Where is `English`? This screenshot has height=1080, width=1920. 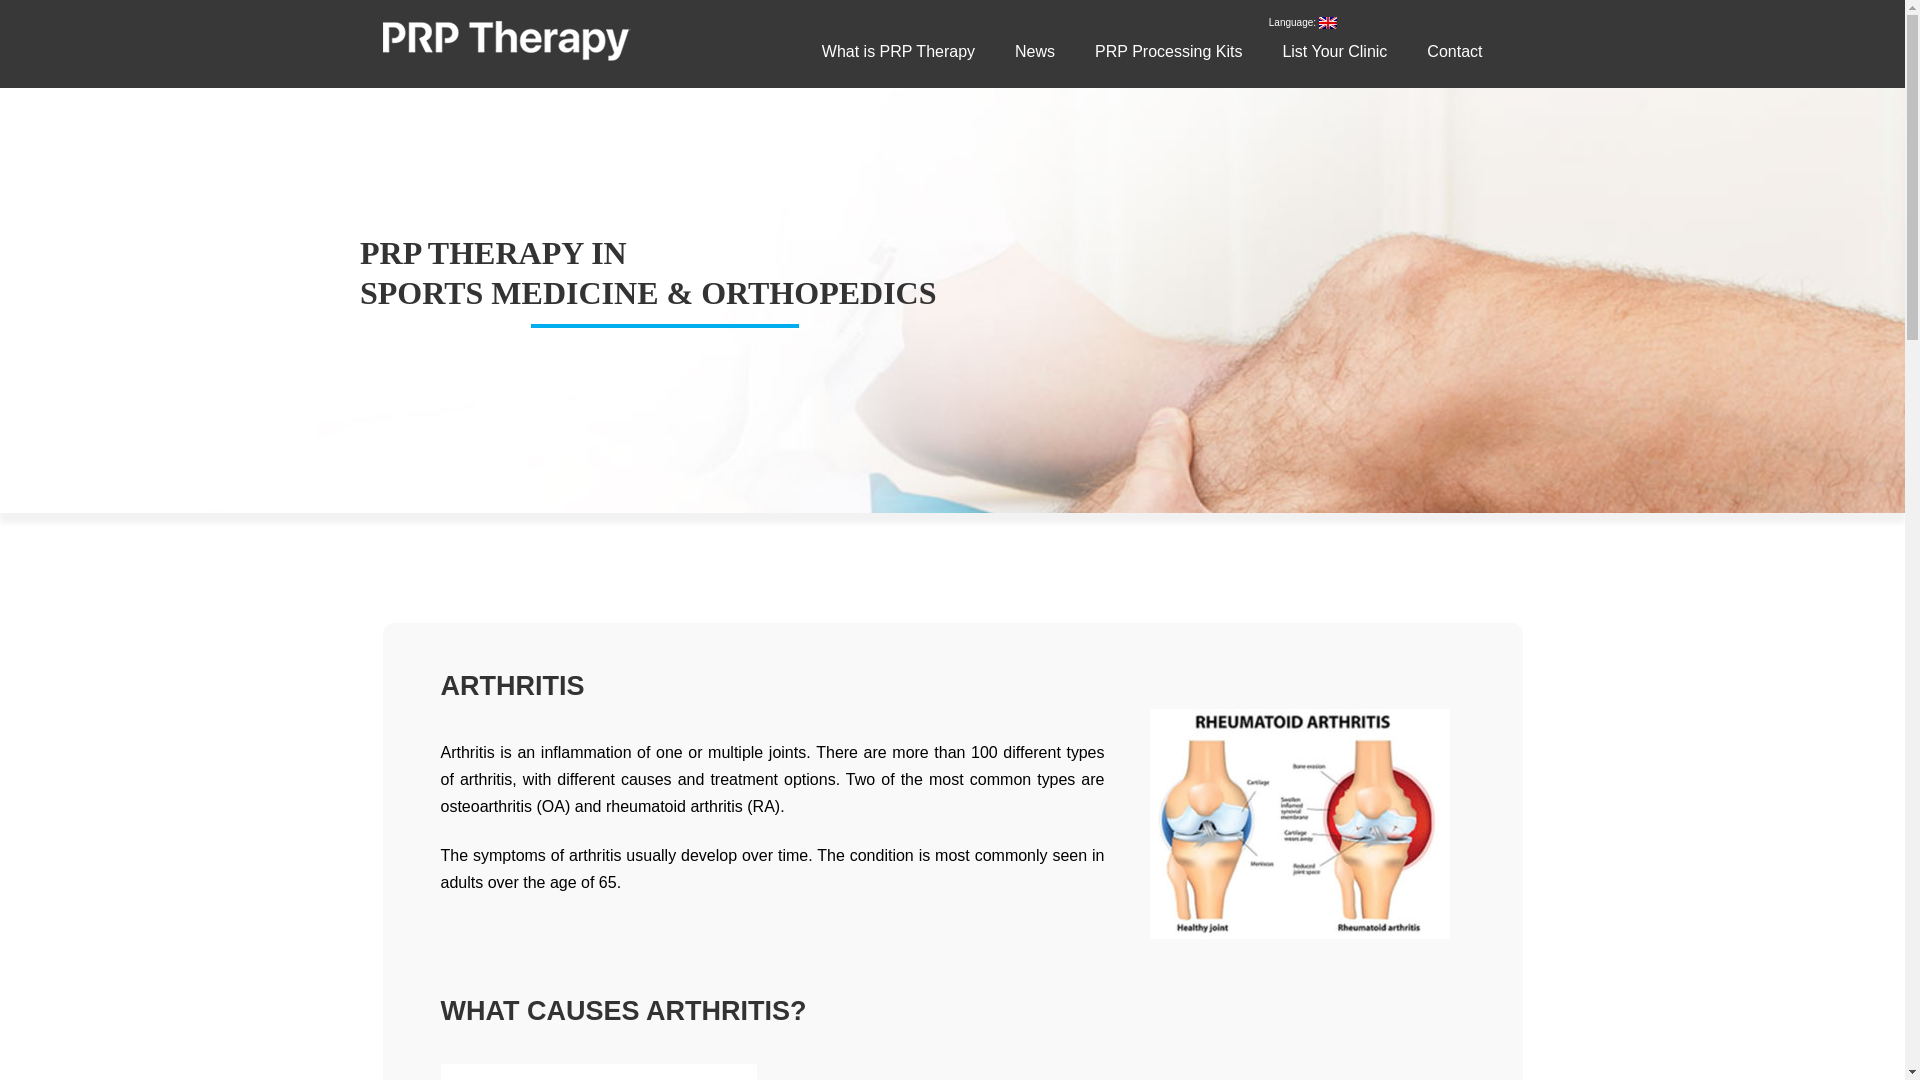
English is located at coordinates (1684, 271).